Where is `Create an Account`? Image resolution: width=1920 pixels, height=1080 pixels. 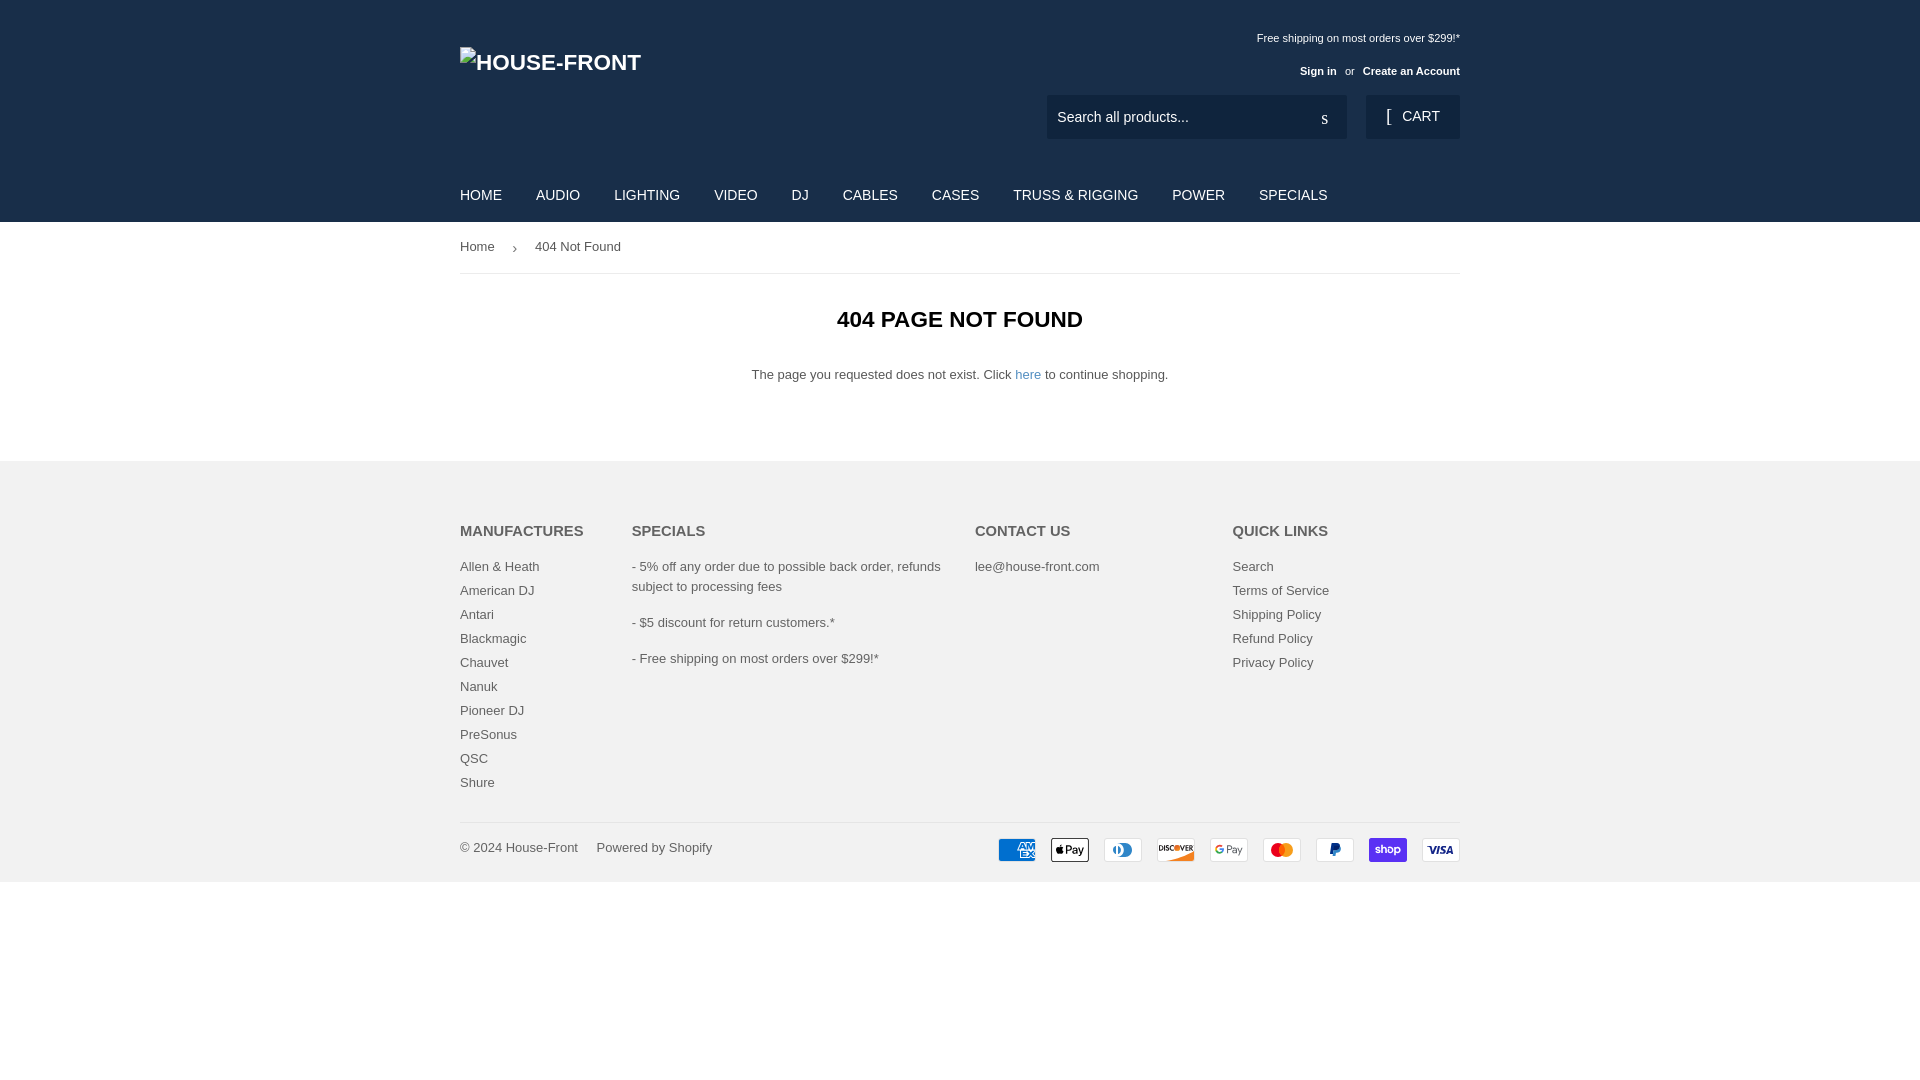
Create an Account is located at coordinates (1411, 70).